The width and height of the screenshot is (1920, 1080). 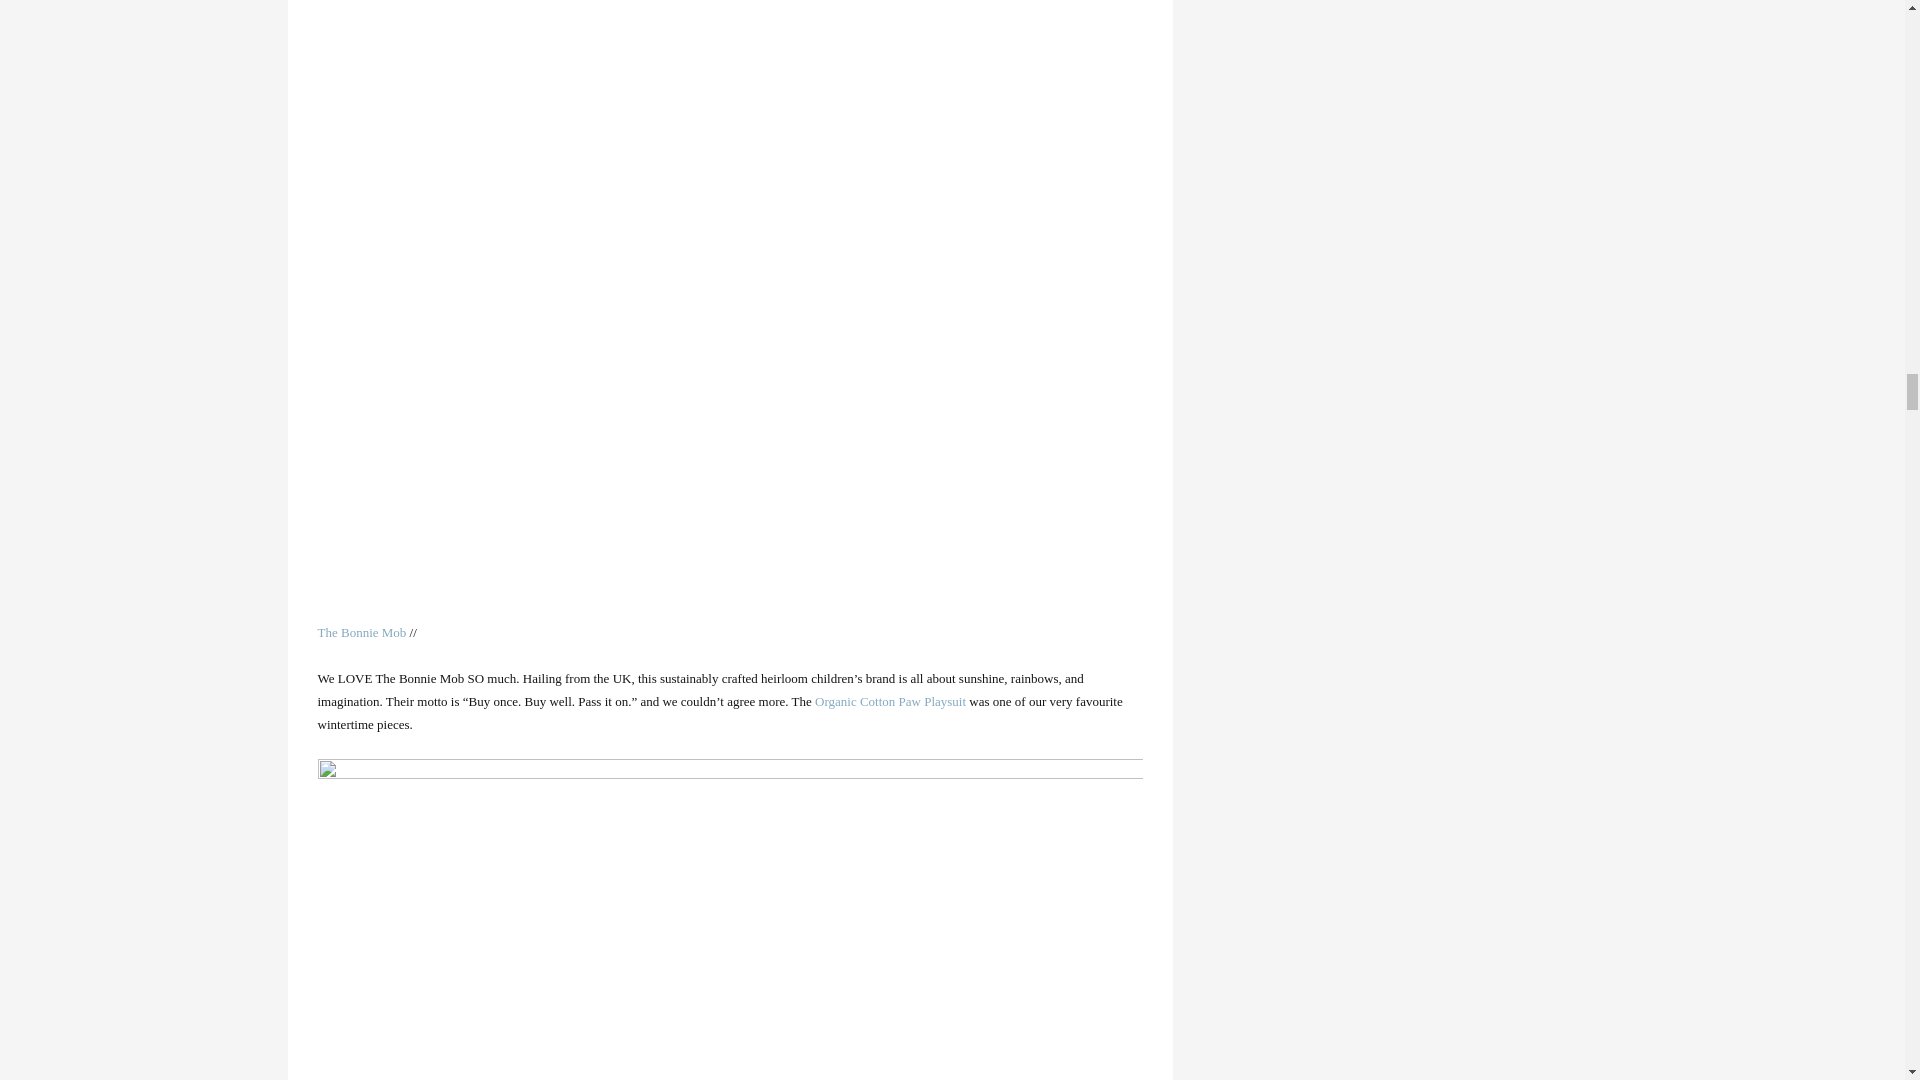 I want to click on The Bonnie Mob, so click(x=362, y=632).